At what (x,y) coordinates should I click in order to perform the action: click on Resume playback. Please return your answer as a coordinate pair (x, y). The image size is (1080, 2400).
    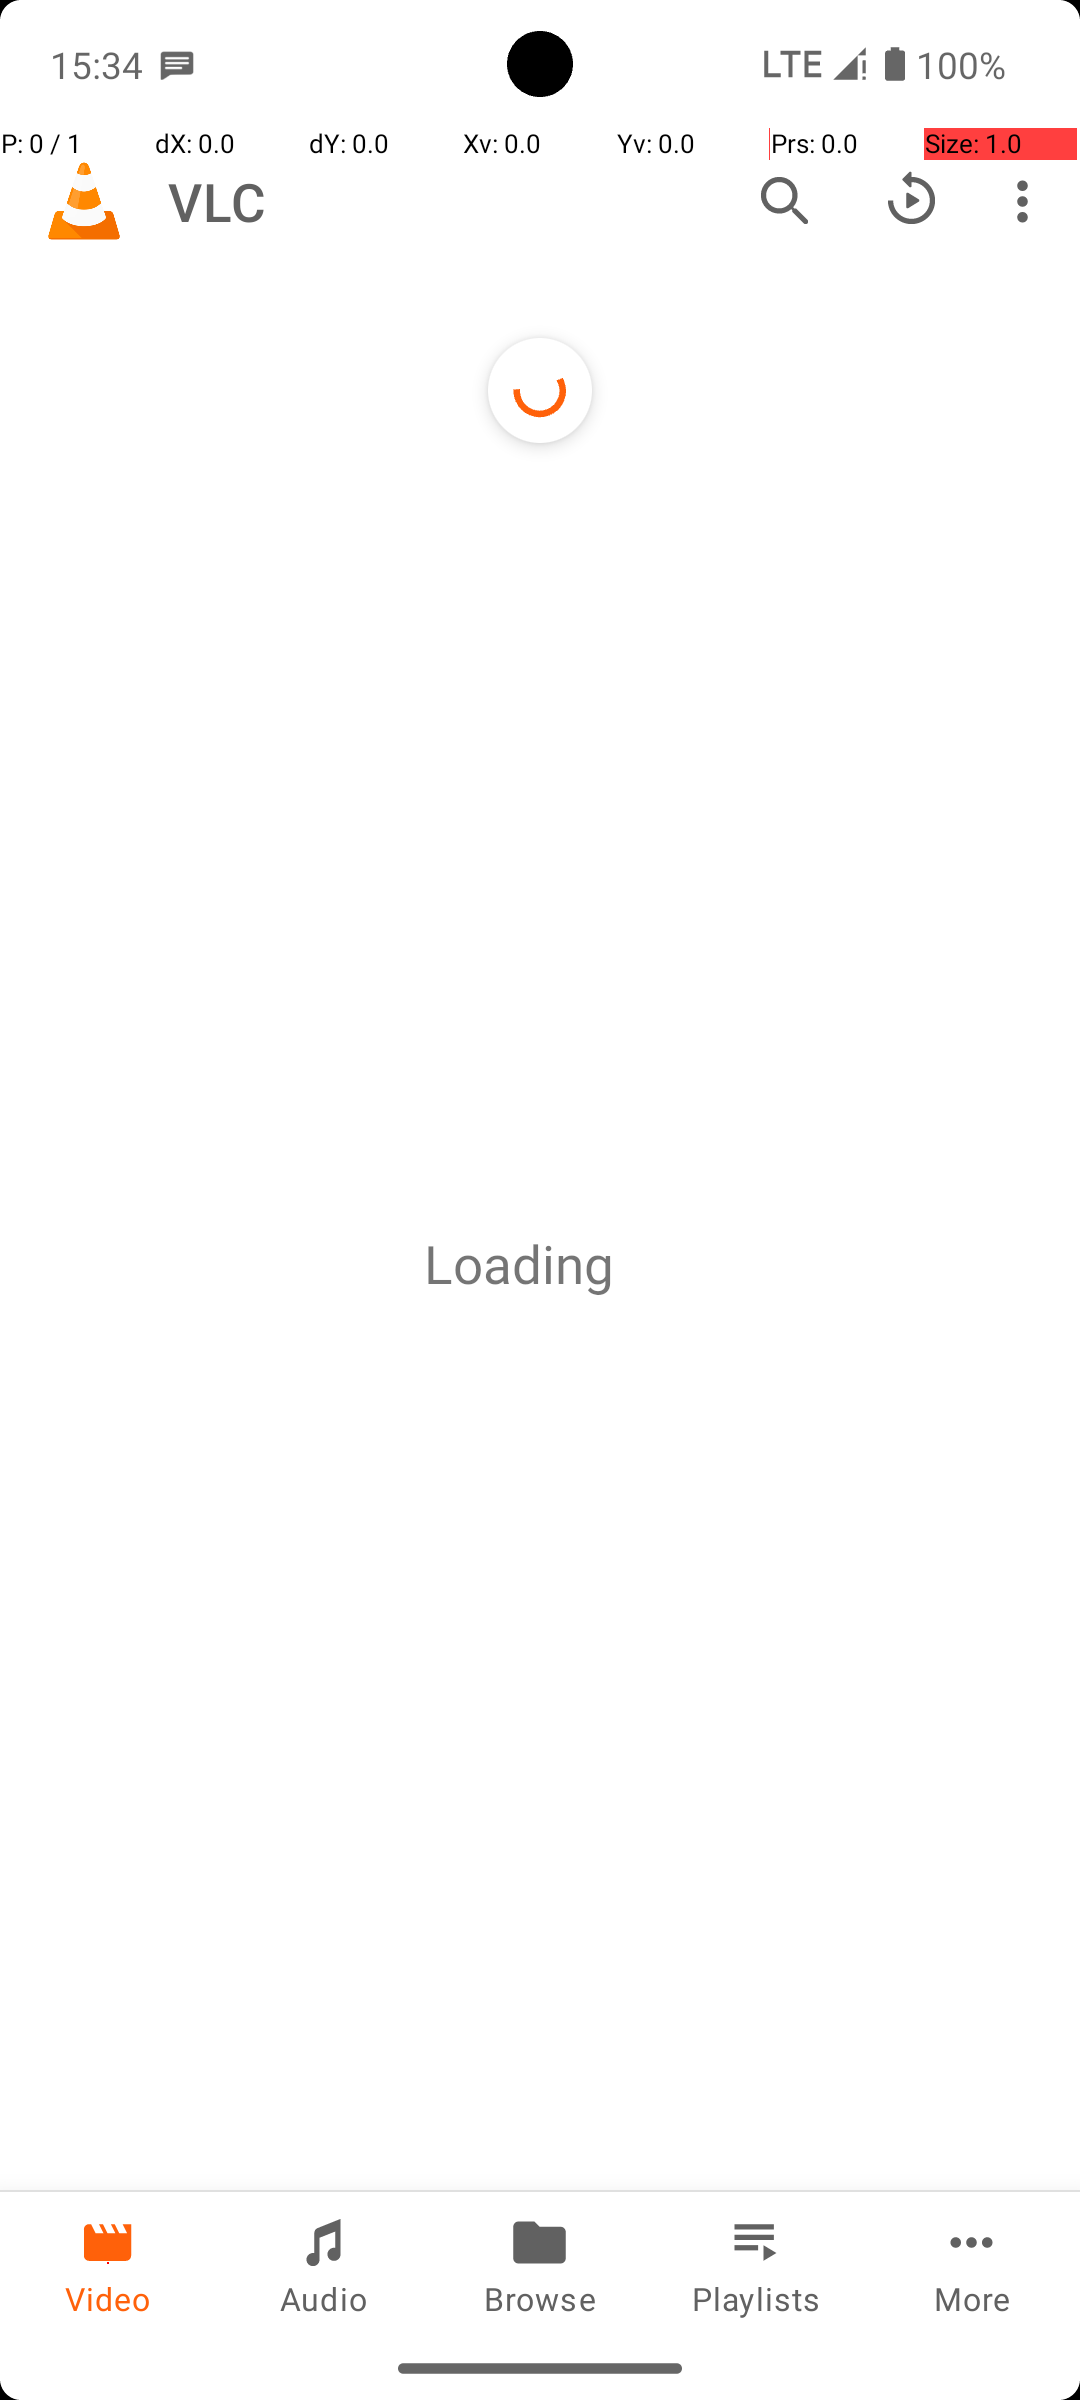
    Looking at the image, I should click on (912, 201).